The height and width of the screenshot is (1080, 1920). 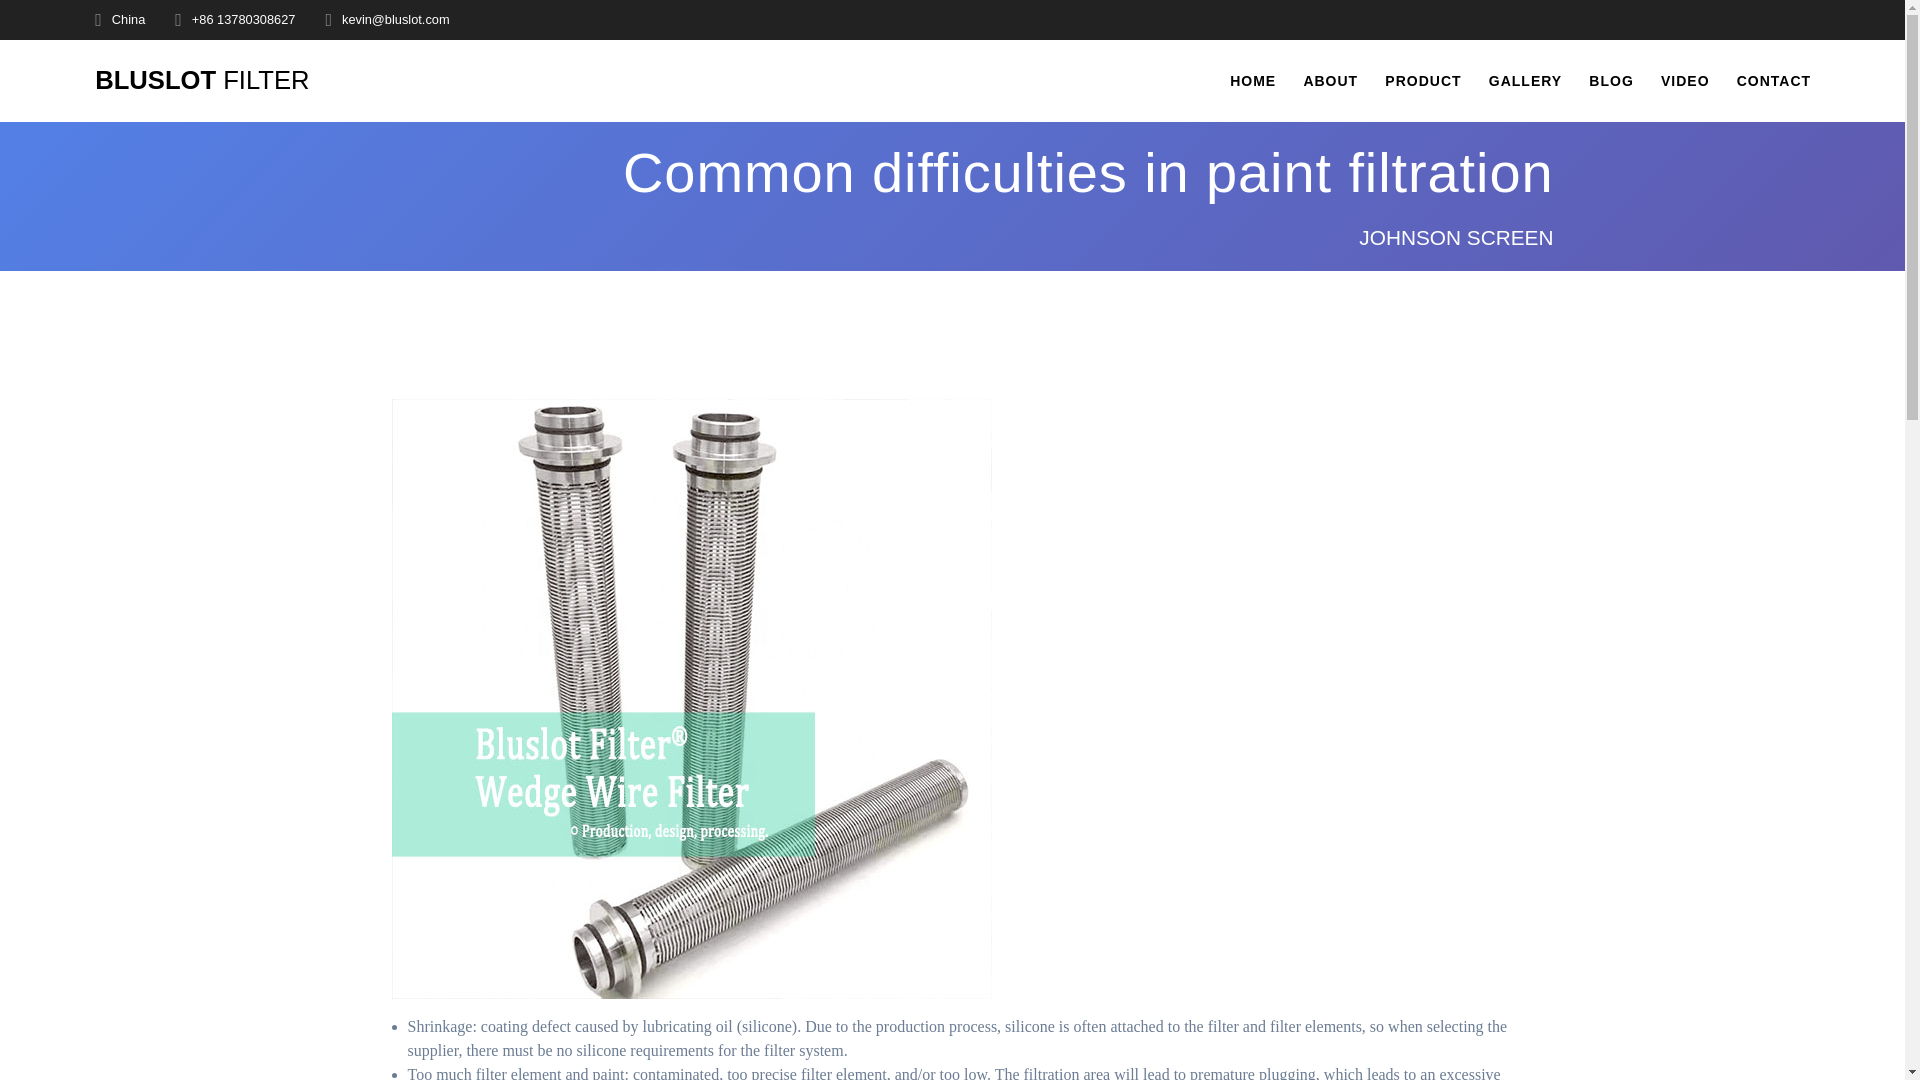 I want to click on GALLERY, so click(x=1526, y=80).